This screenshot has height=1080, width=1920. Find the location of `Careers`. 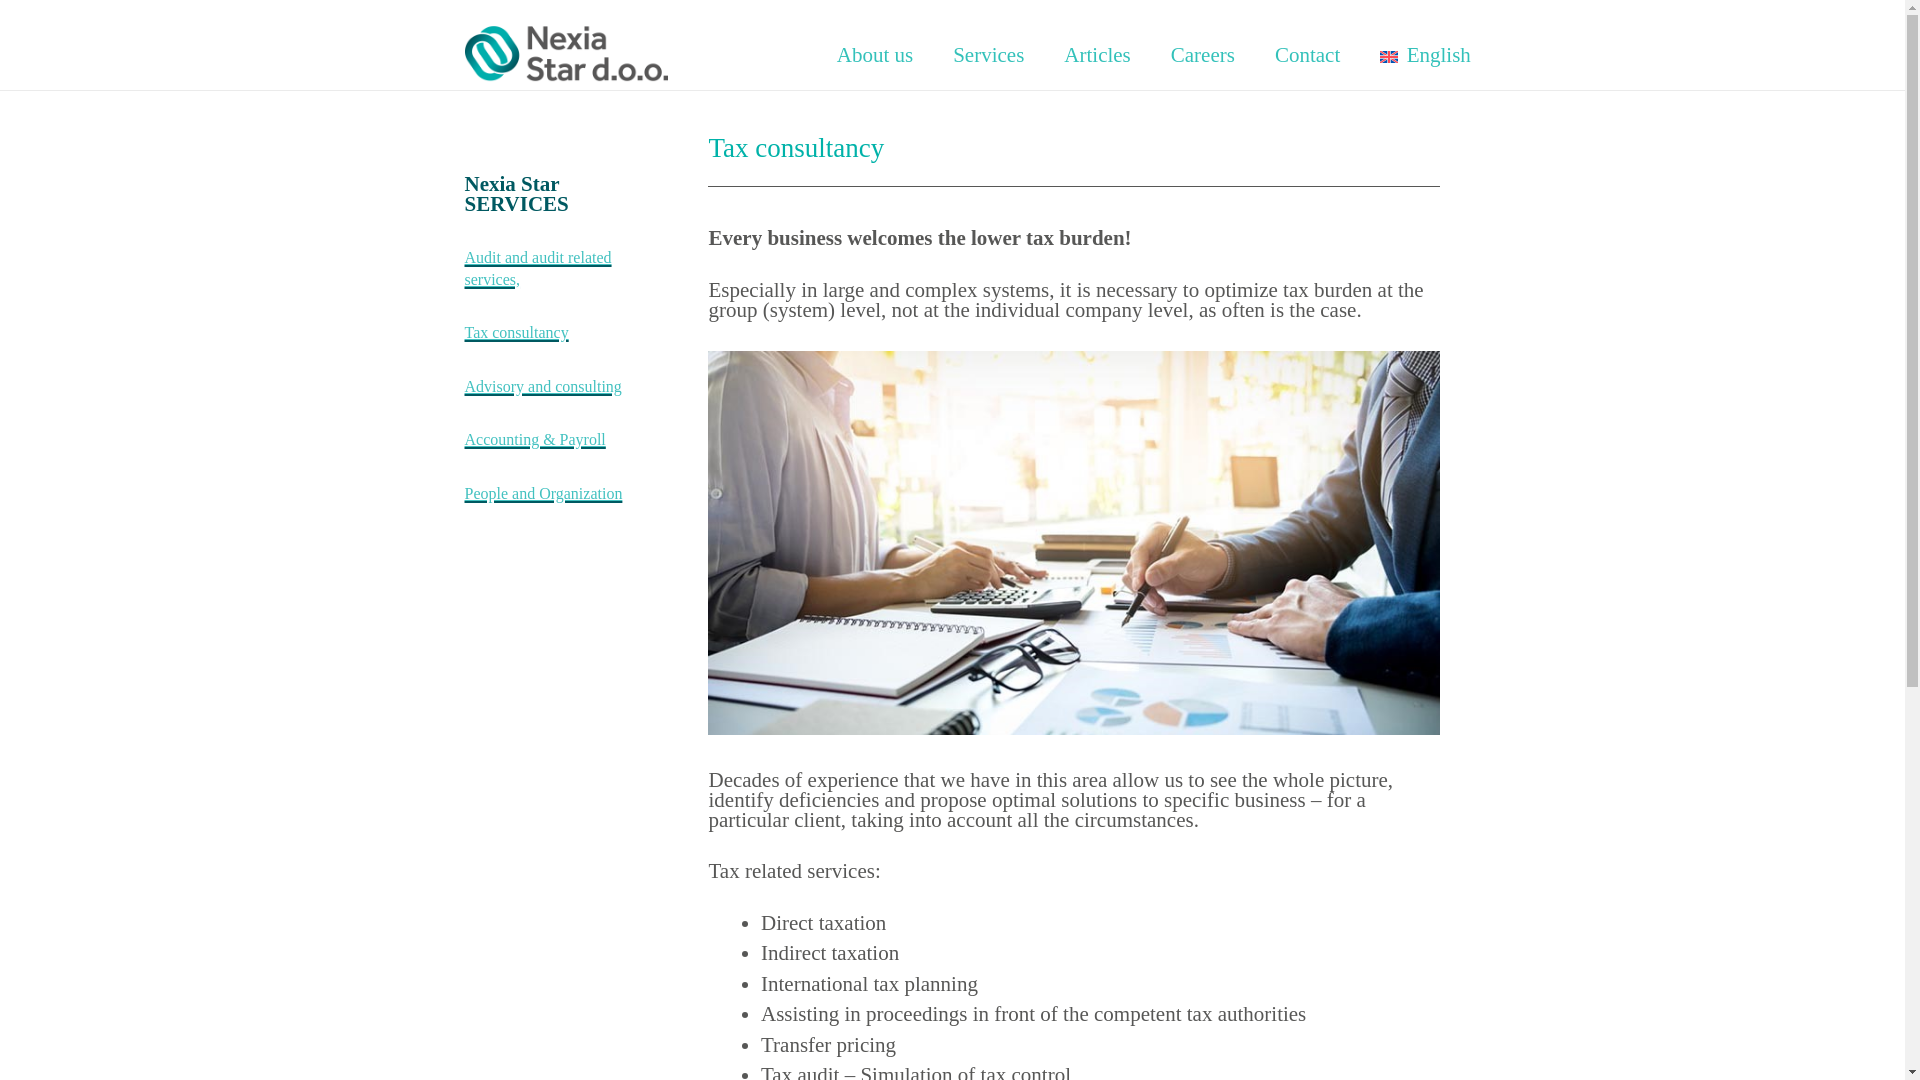

Careers is located at coordinates (1202, 54).